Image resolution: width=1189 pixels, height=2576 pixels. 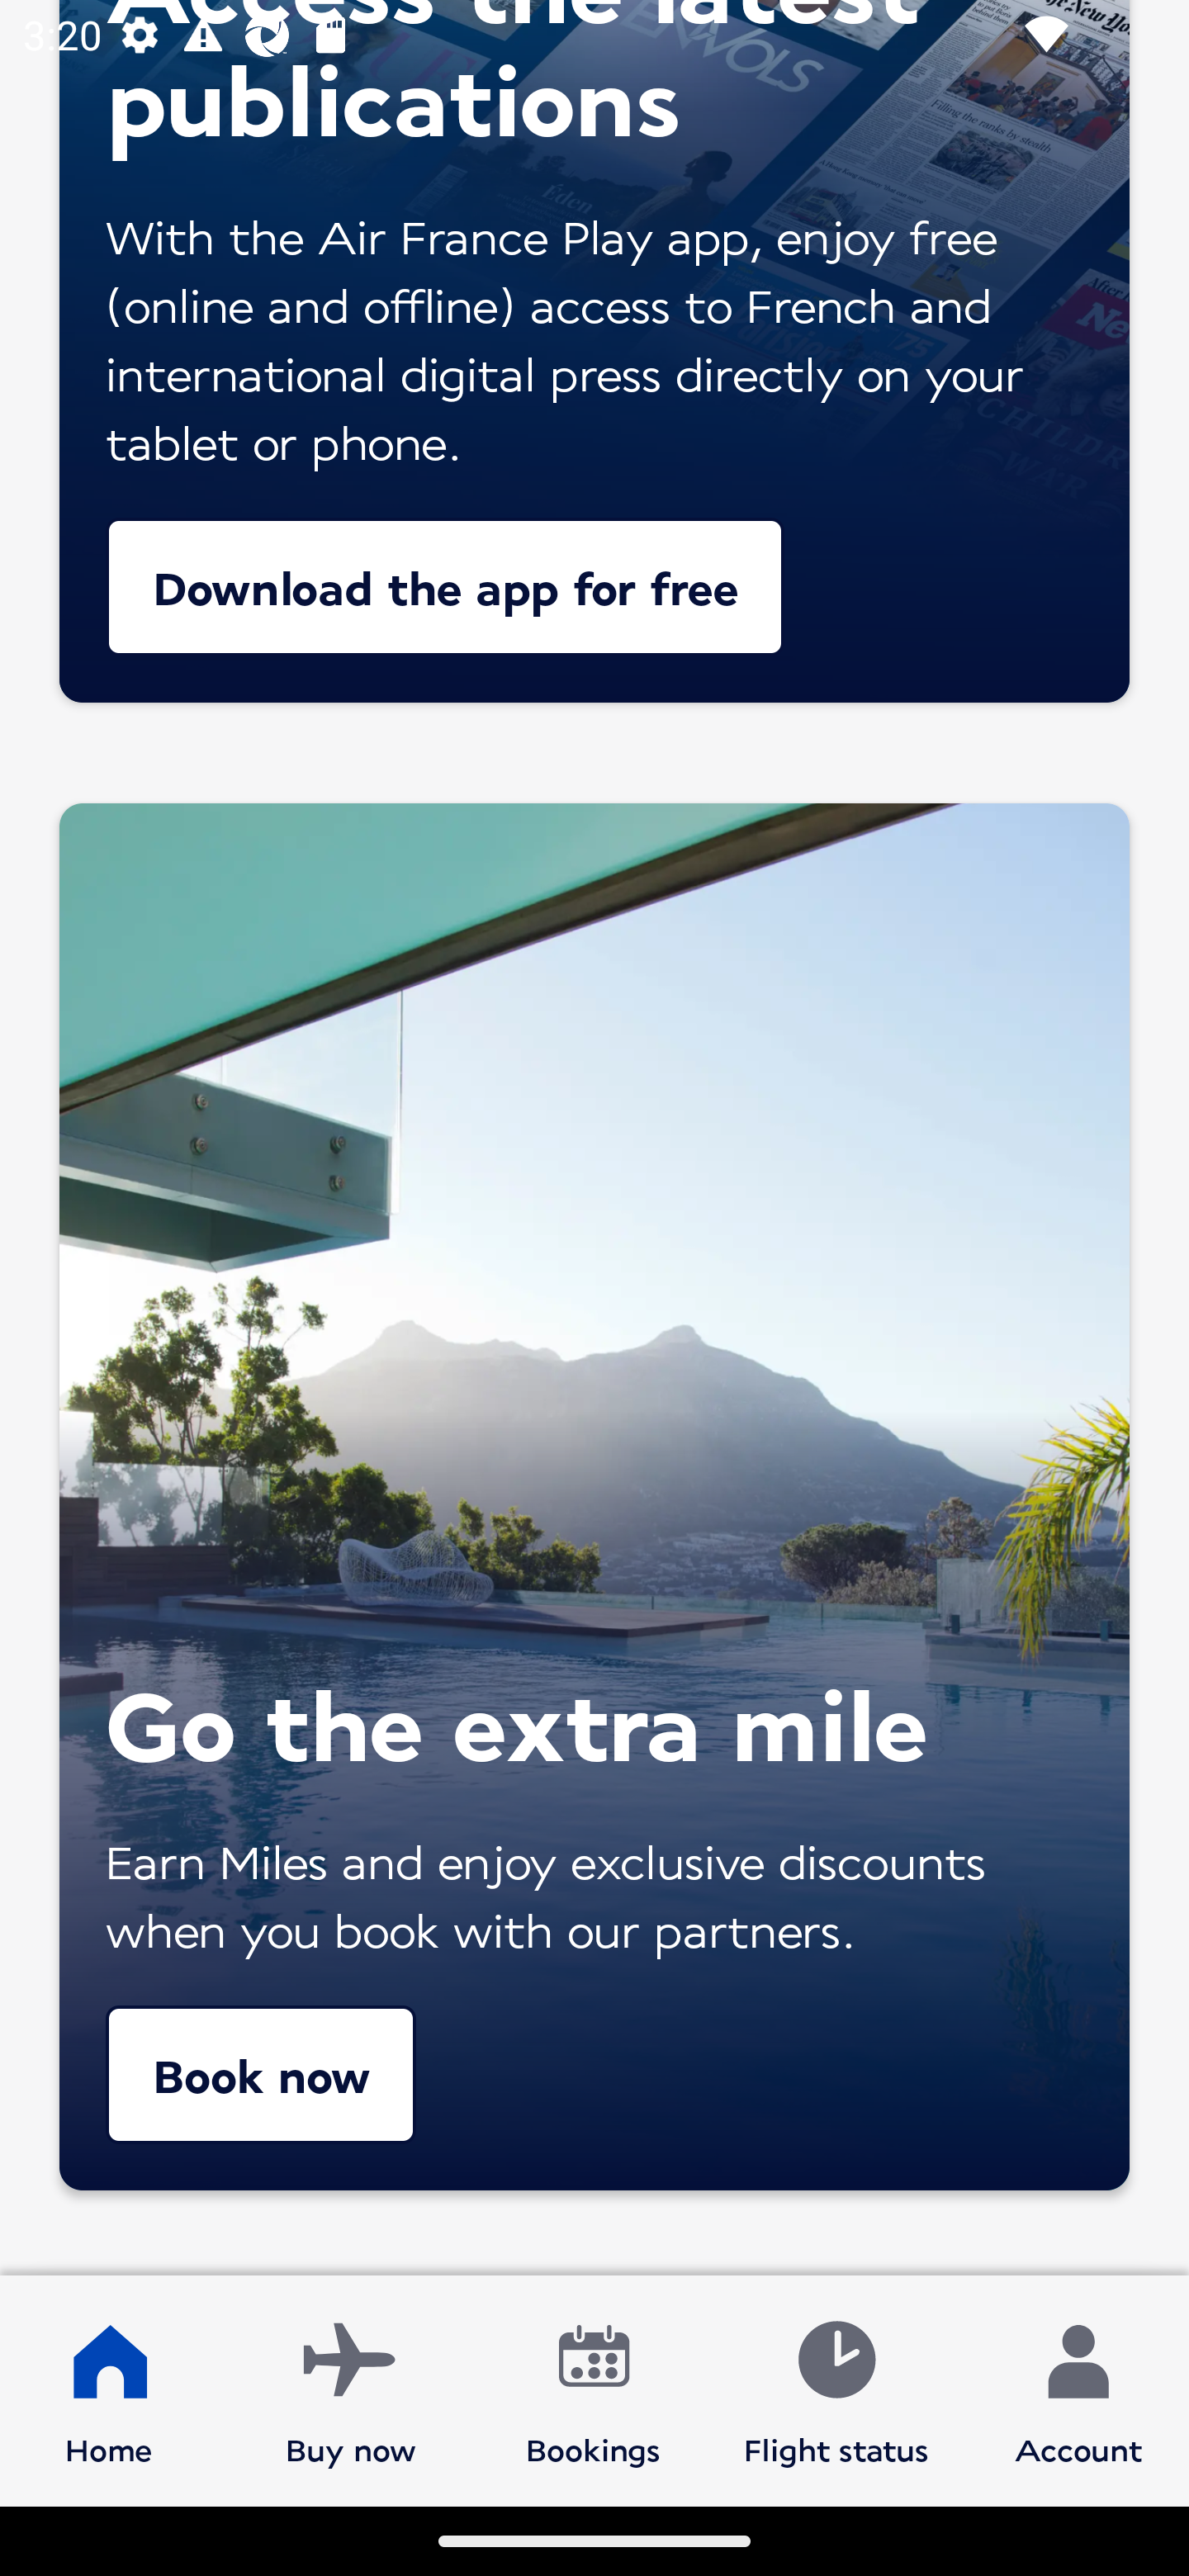 I want to click on Buy now, so click(x=351, y=2389).